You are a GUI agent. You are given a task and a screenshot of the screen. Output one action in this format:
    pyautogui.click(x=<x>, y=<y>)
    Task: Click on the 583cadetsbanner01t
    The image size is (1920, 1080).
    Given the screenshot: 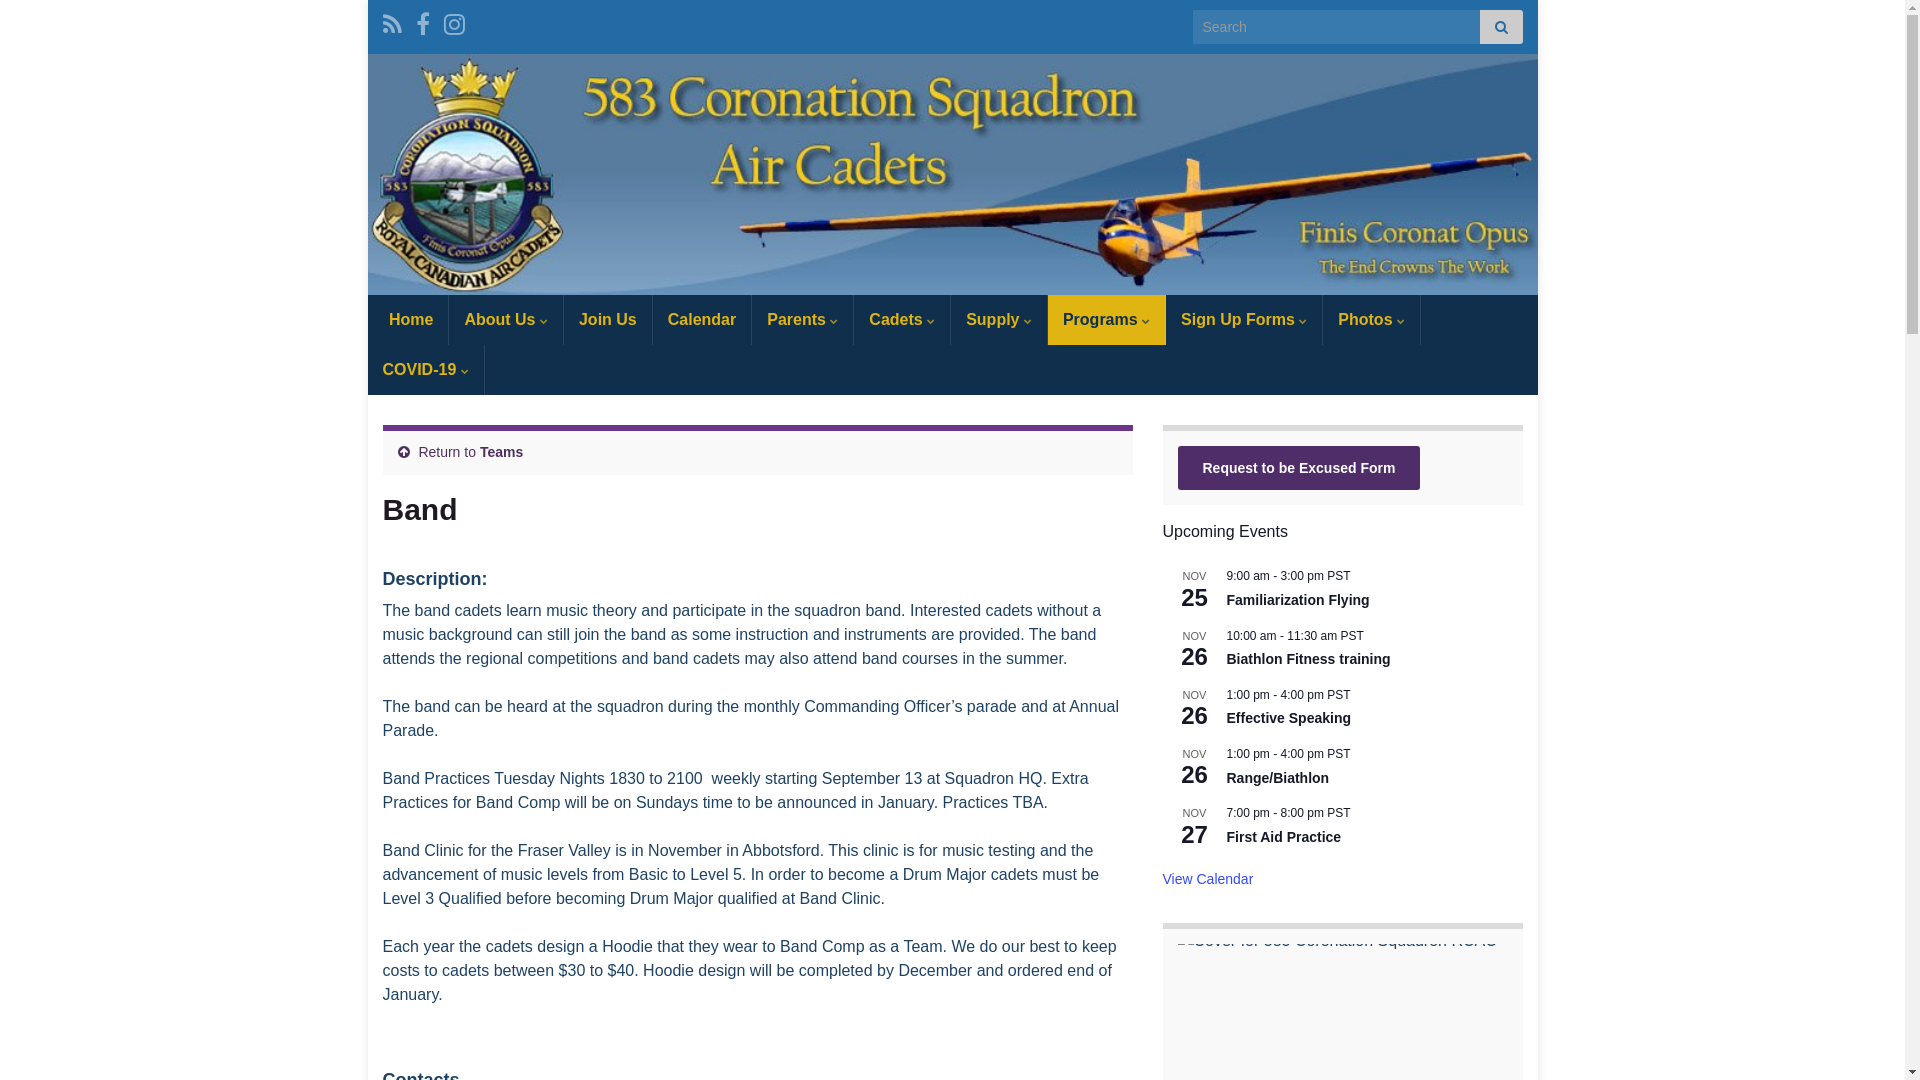 What is the action you would take?
    pyautogui.click(x=953, y=174)
    